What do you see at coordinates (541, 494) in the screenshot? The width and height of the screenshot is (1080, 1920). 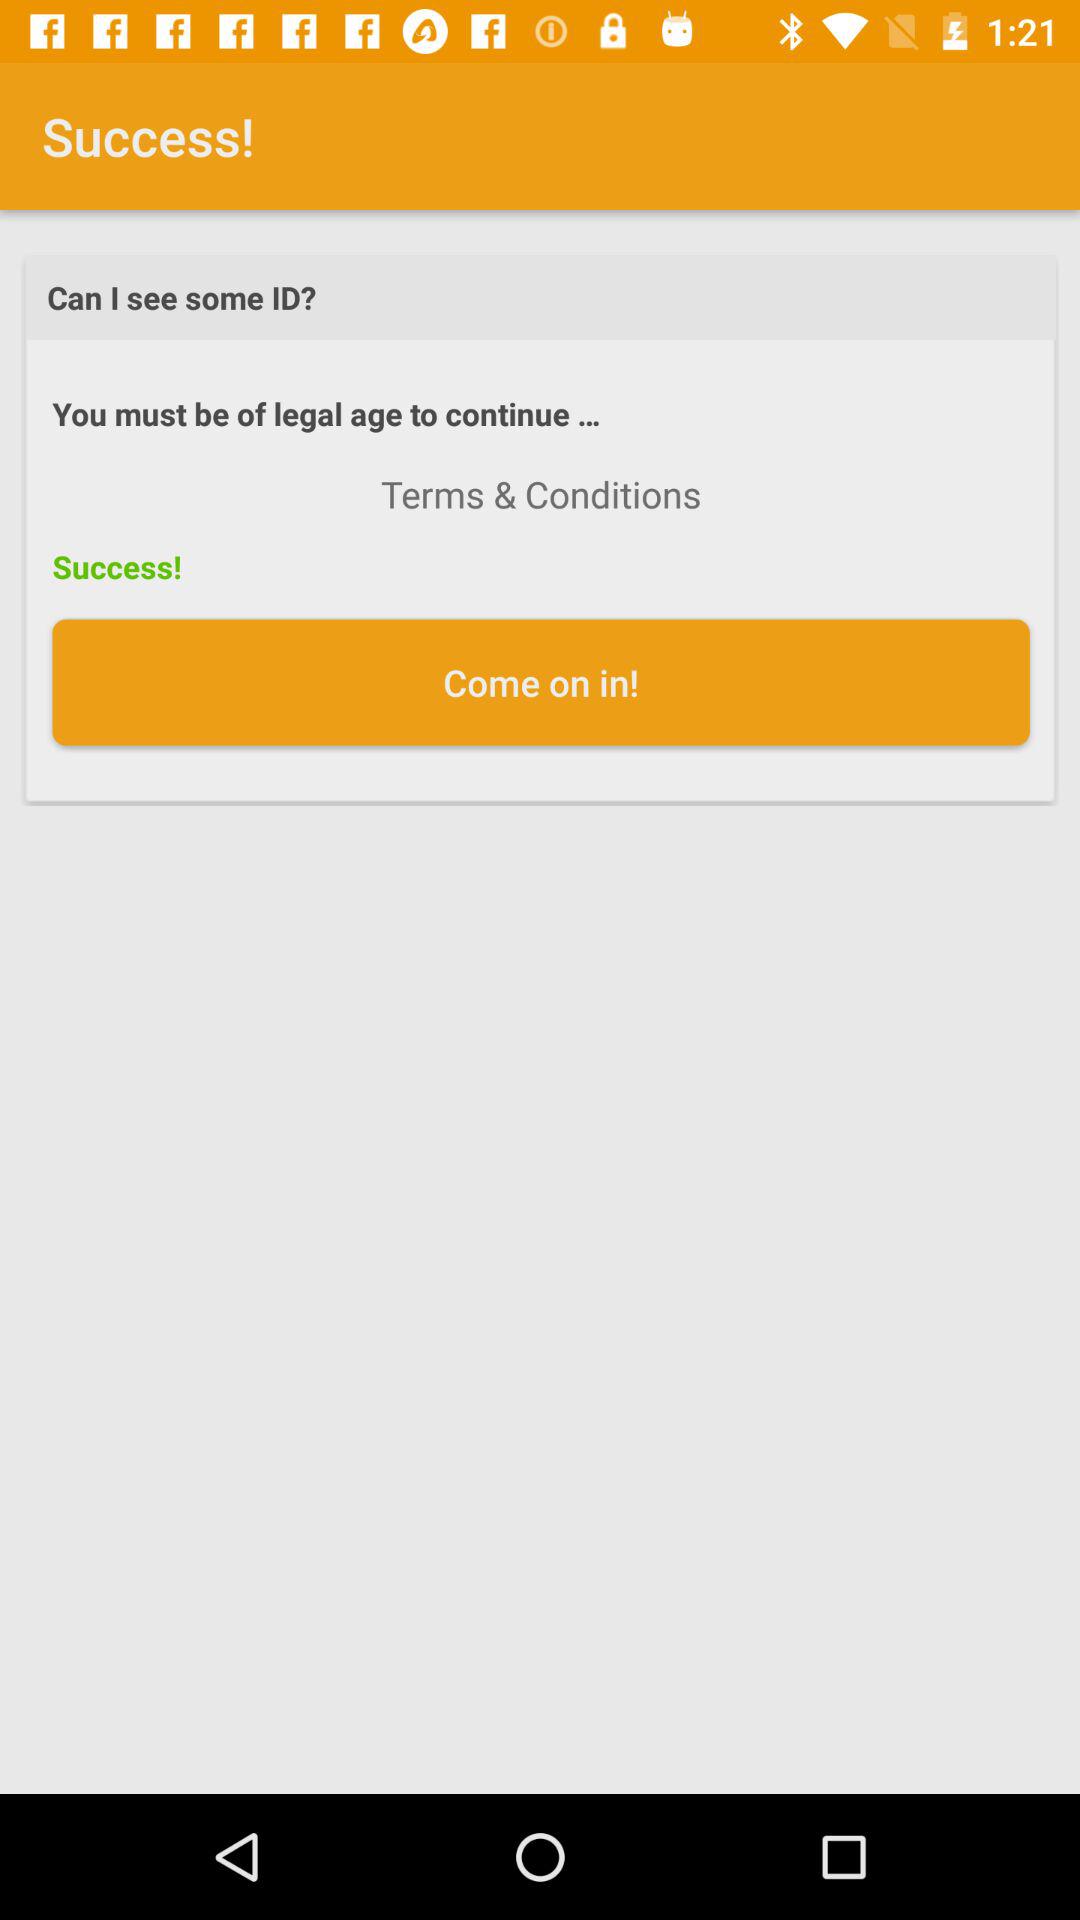 I see `press the item next to the success! item` at bounding box center [541, 494].